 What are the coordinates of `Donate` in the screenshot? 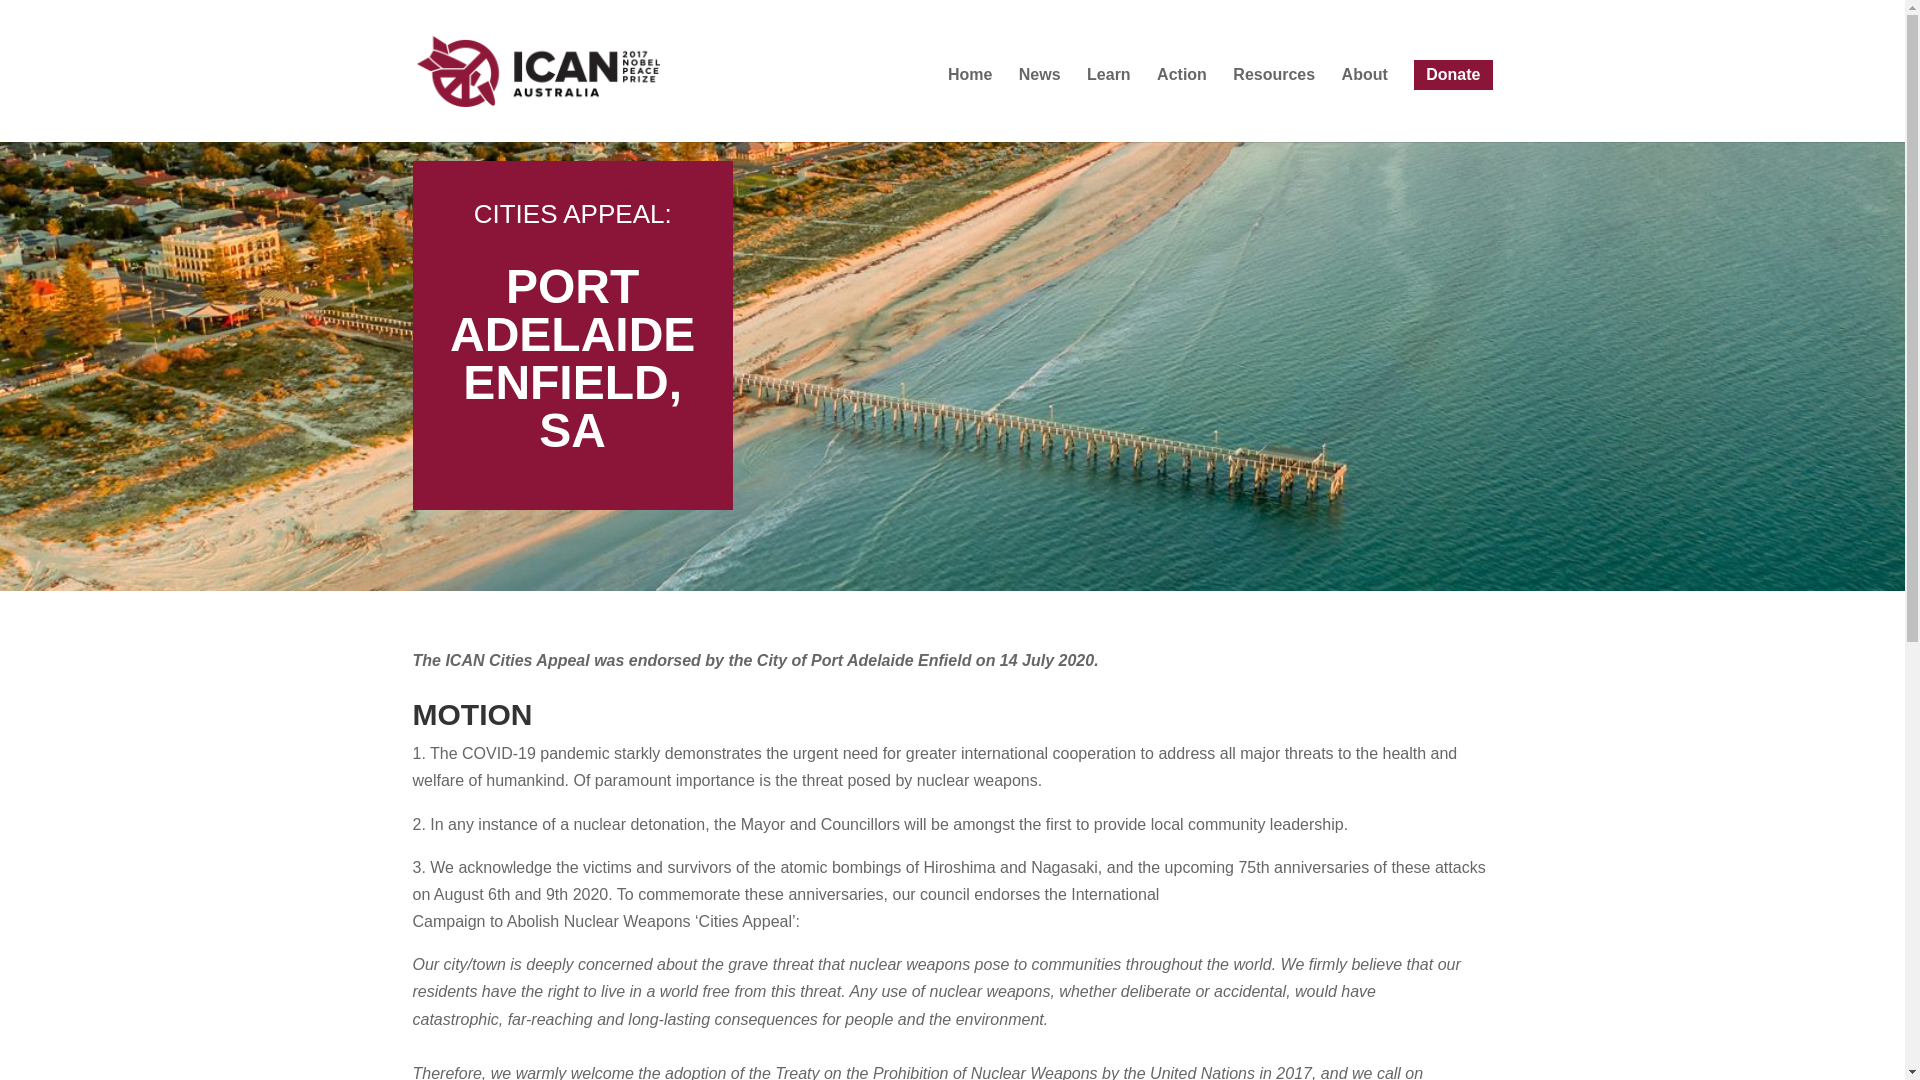 It's located at (1452, 74).